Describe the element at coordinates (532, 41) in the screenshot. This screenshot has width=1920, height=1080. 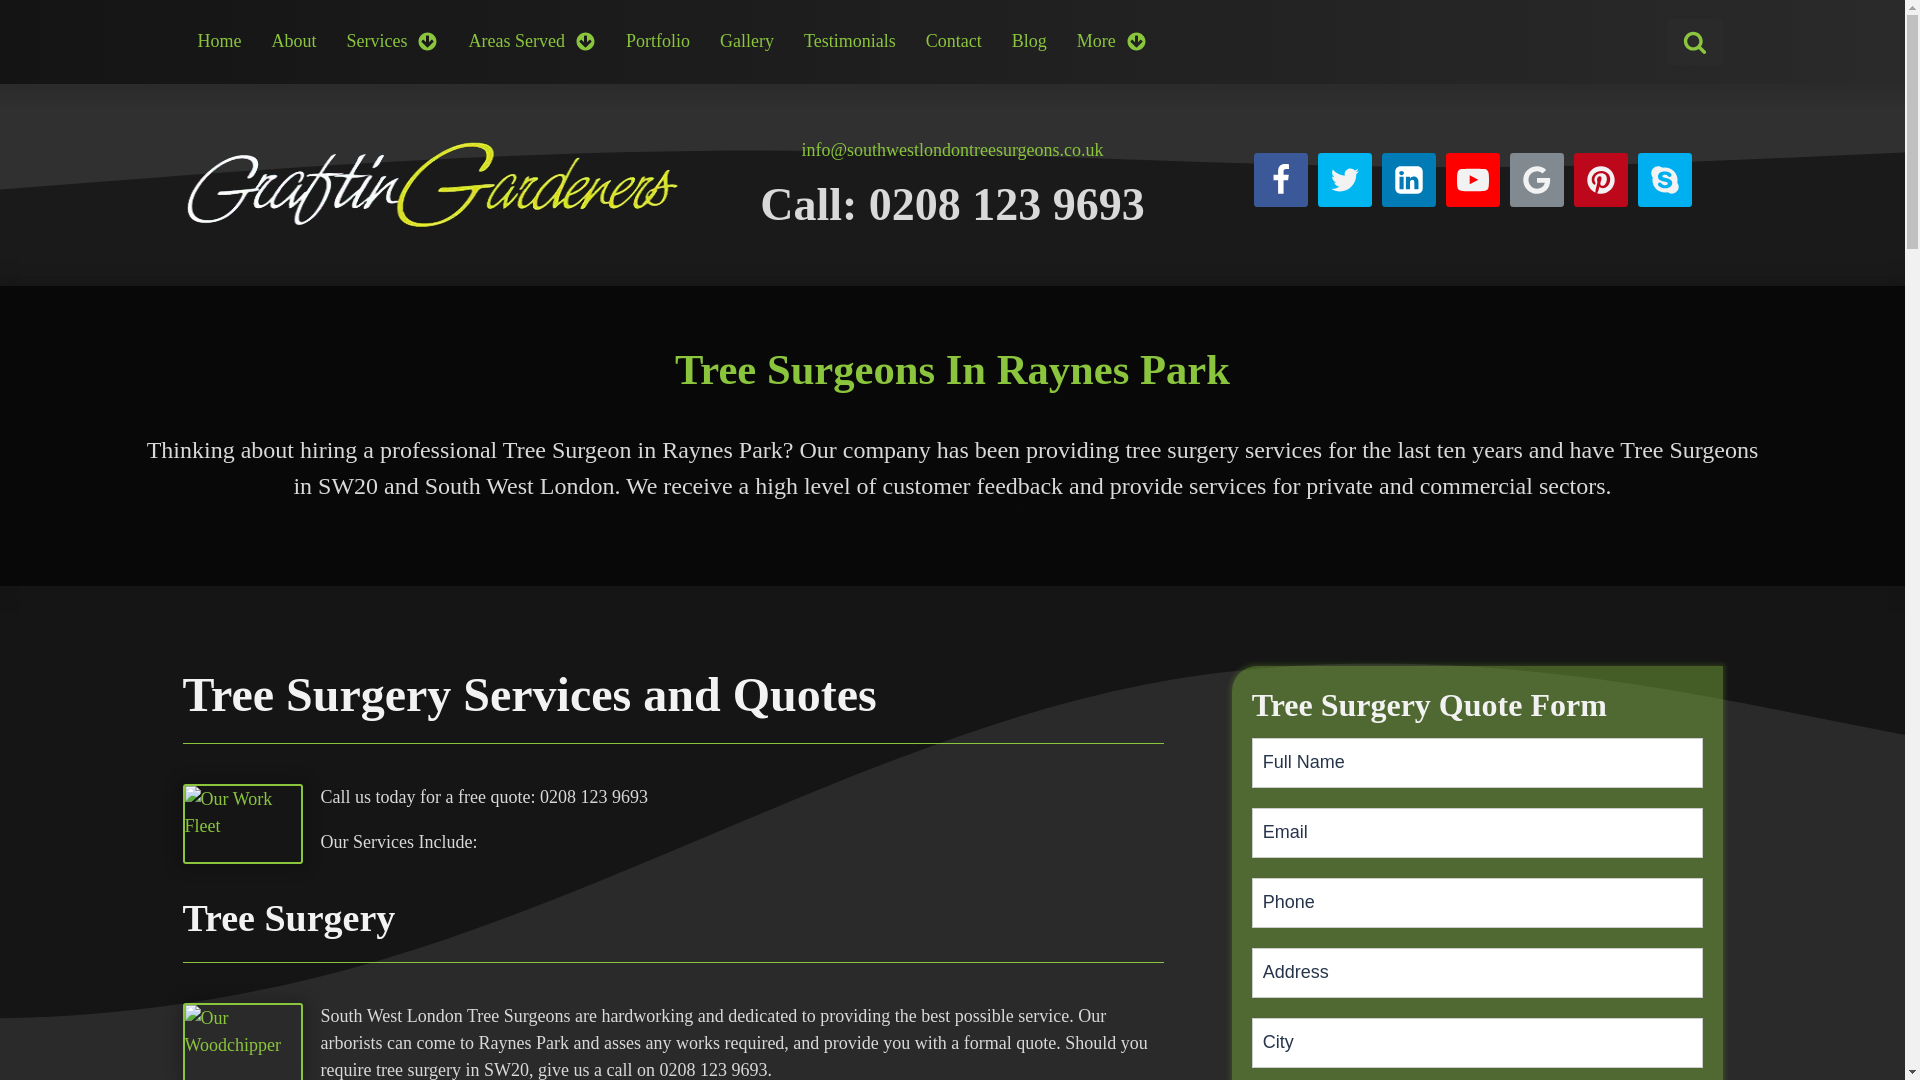
I see `Areas Served` at that location.